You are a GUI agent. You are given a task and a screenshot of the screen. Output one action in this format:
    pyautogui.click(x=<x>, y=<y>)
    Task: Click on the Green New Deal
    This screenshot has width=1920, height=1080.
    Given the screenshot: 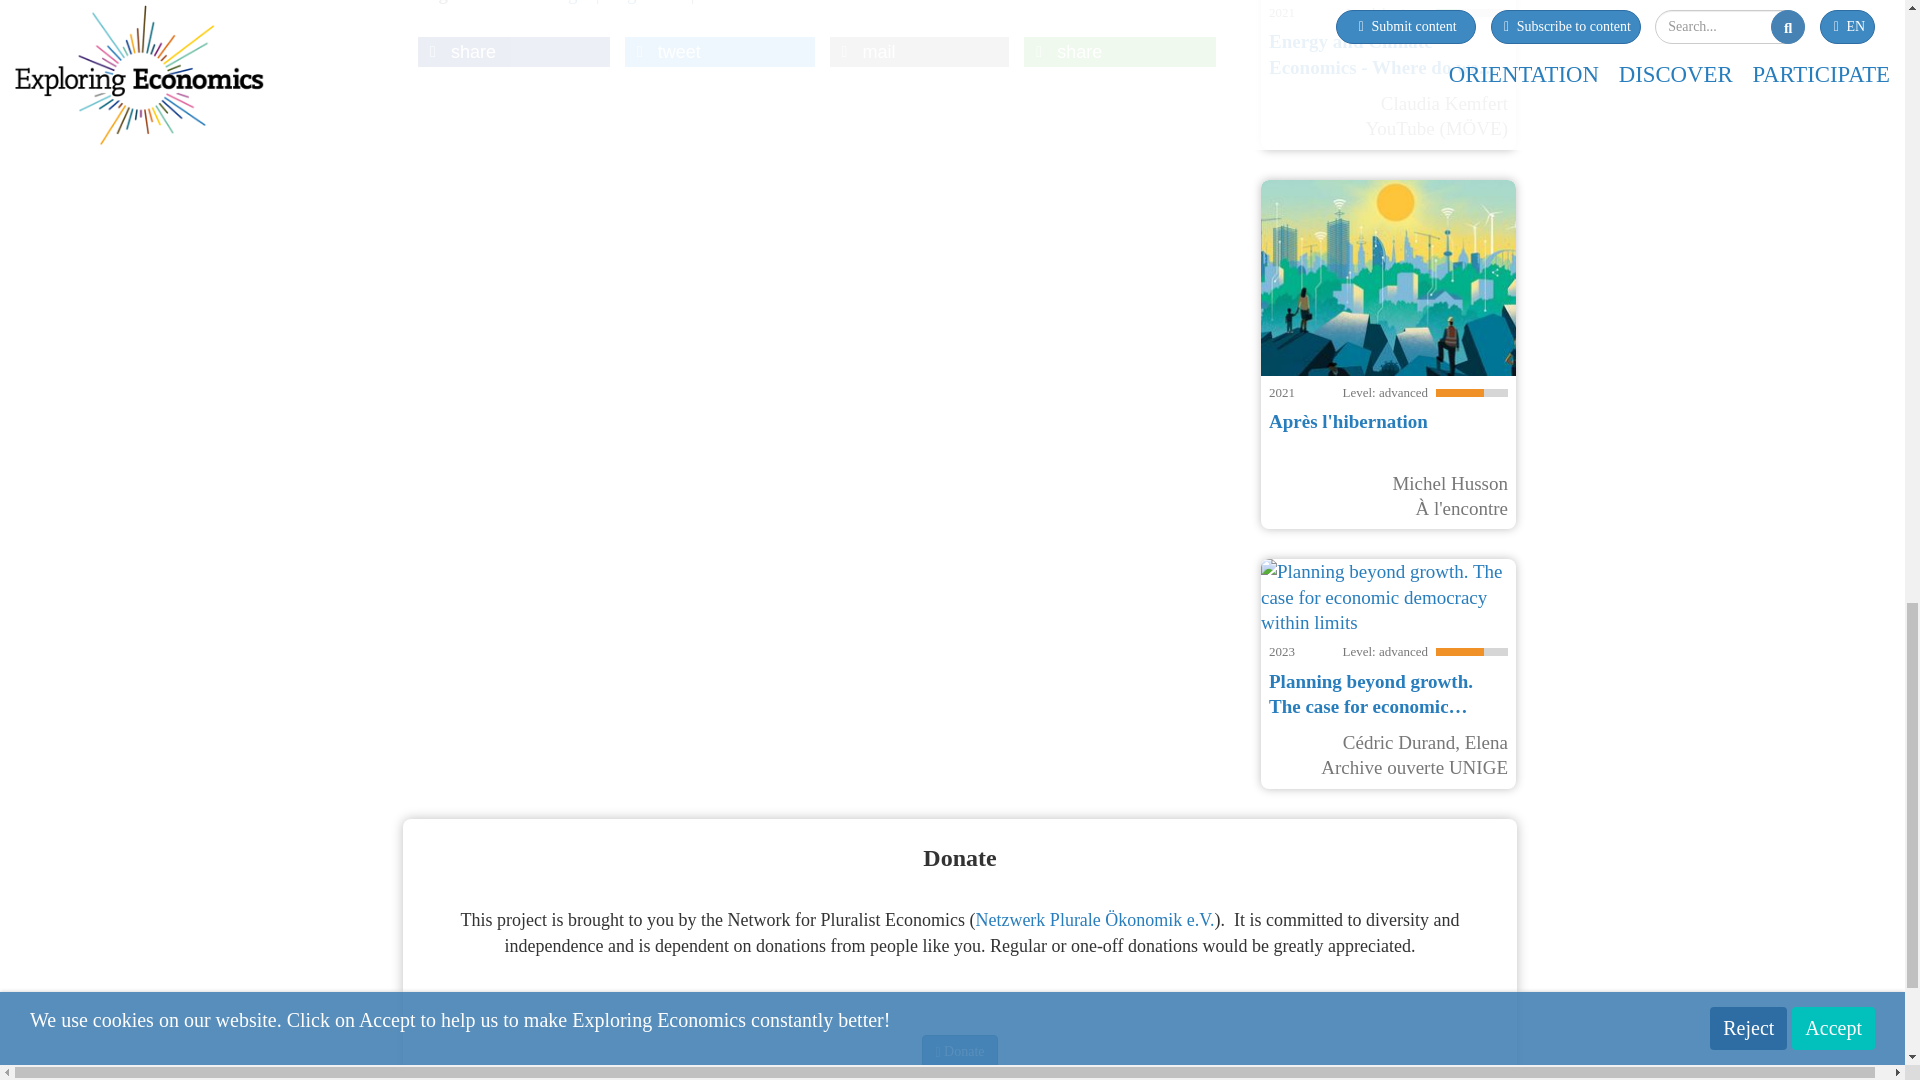 What is the action you would take?
    pyautogui.click(x=768, y=2)
    